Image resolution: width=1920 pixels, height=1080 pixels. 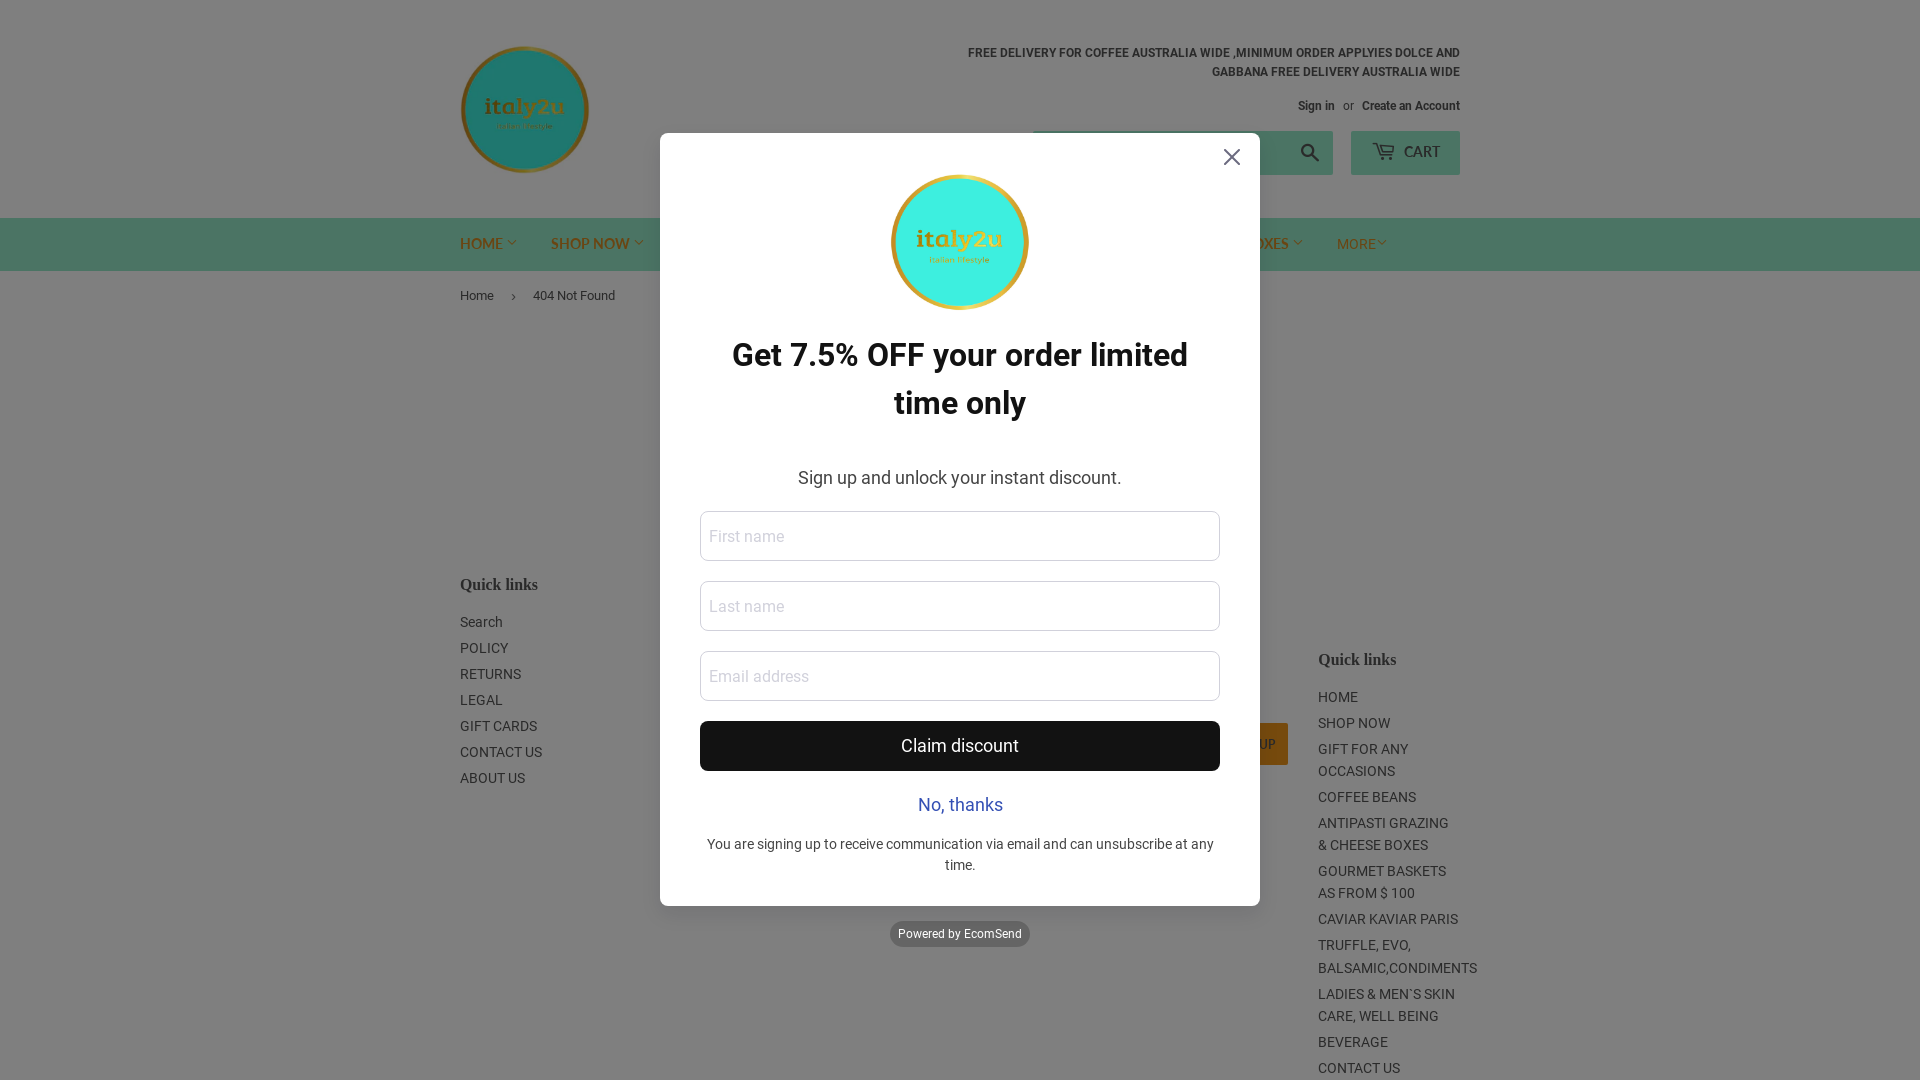 What do you see at coordinates (1386, 1005) in the screenshot?
I see `LADIES & MEN`S SKIN CARE, WELL BEING` at bounding box center [1386, 1005].